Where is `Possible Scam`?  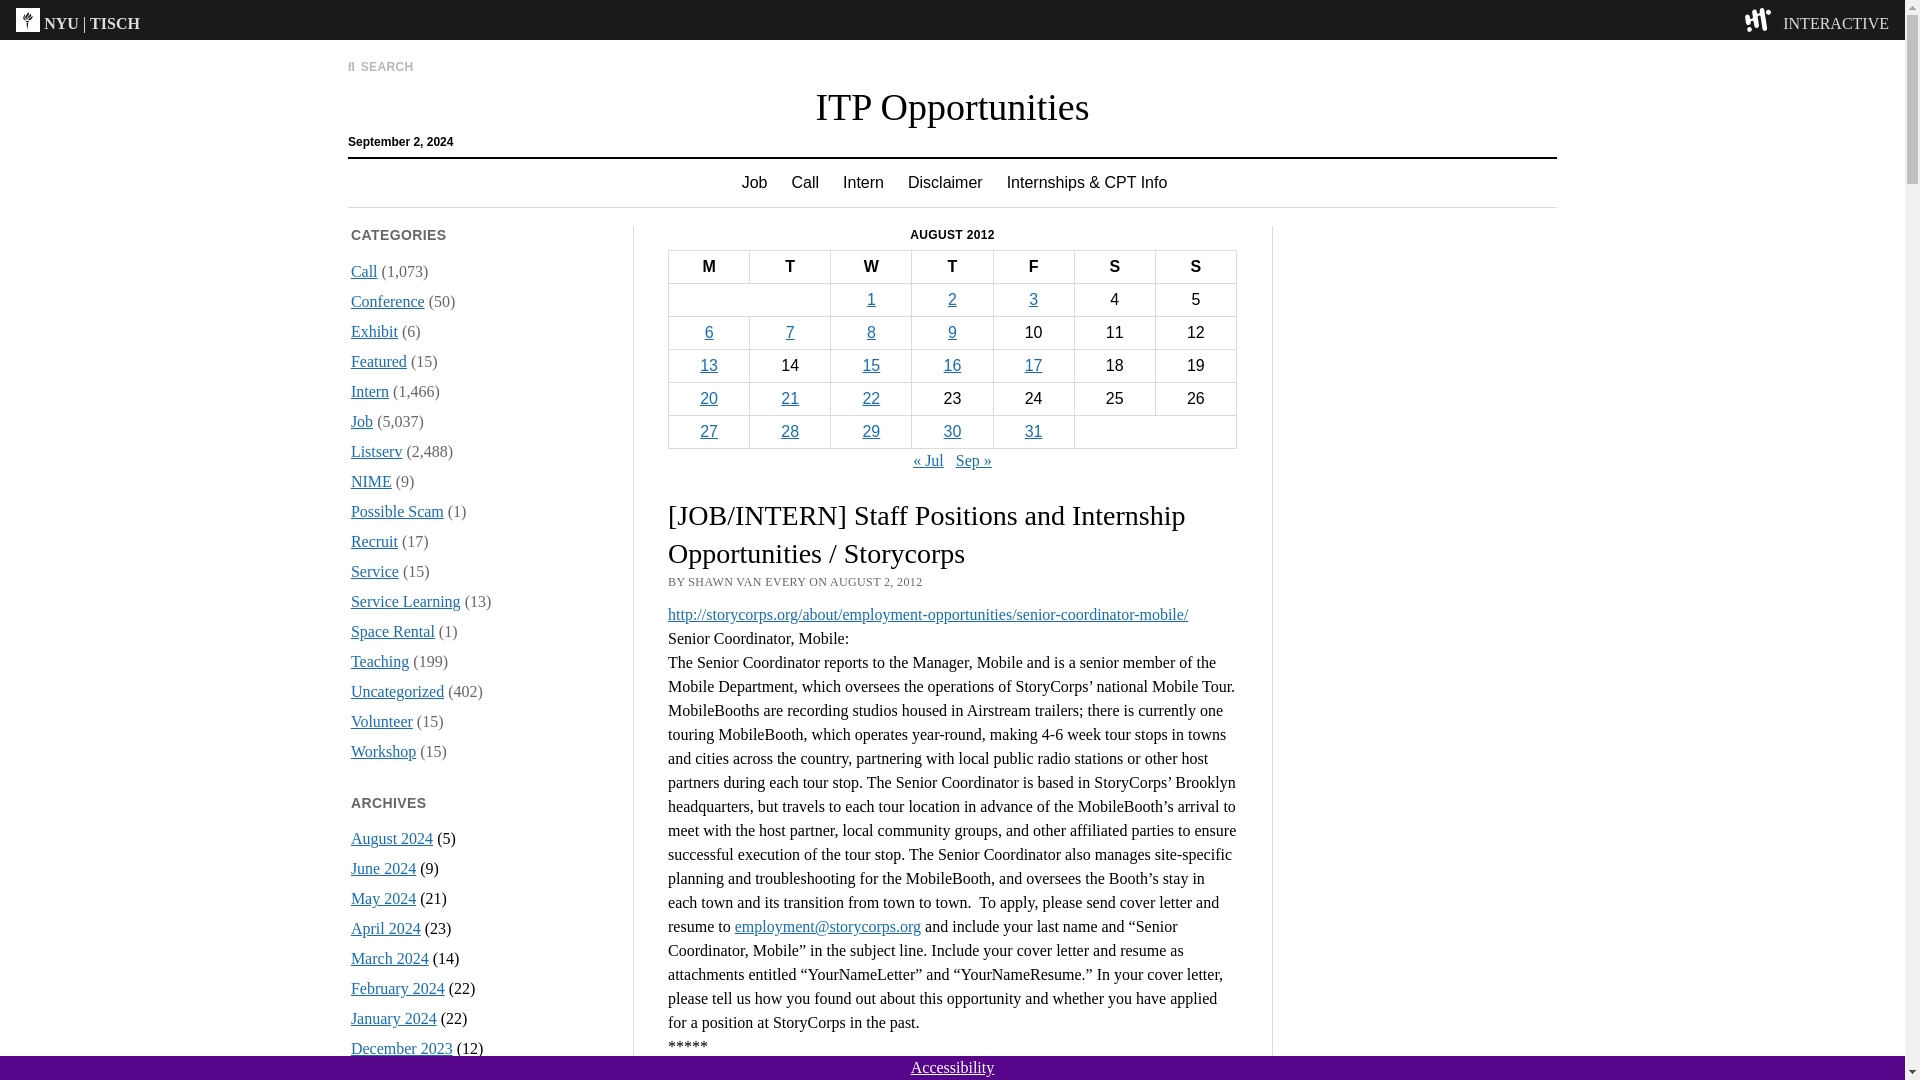
Possible Scam is located at coordinates (397, 511).